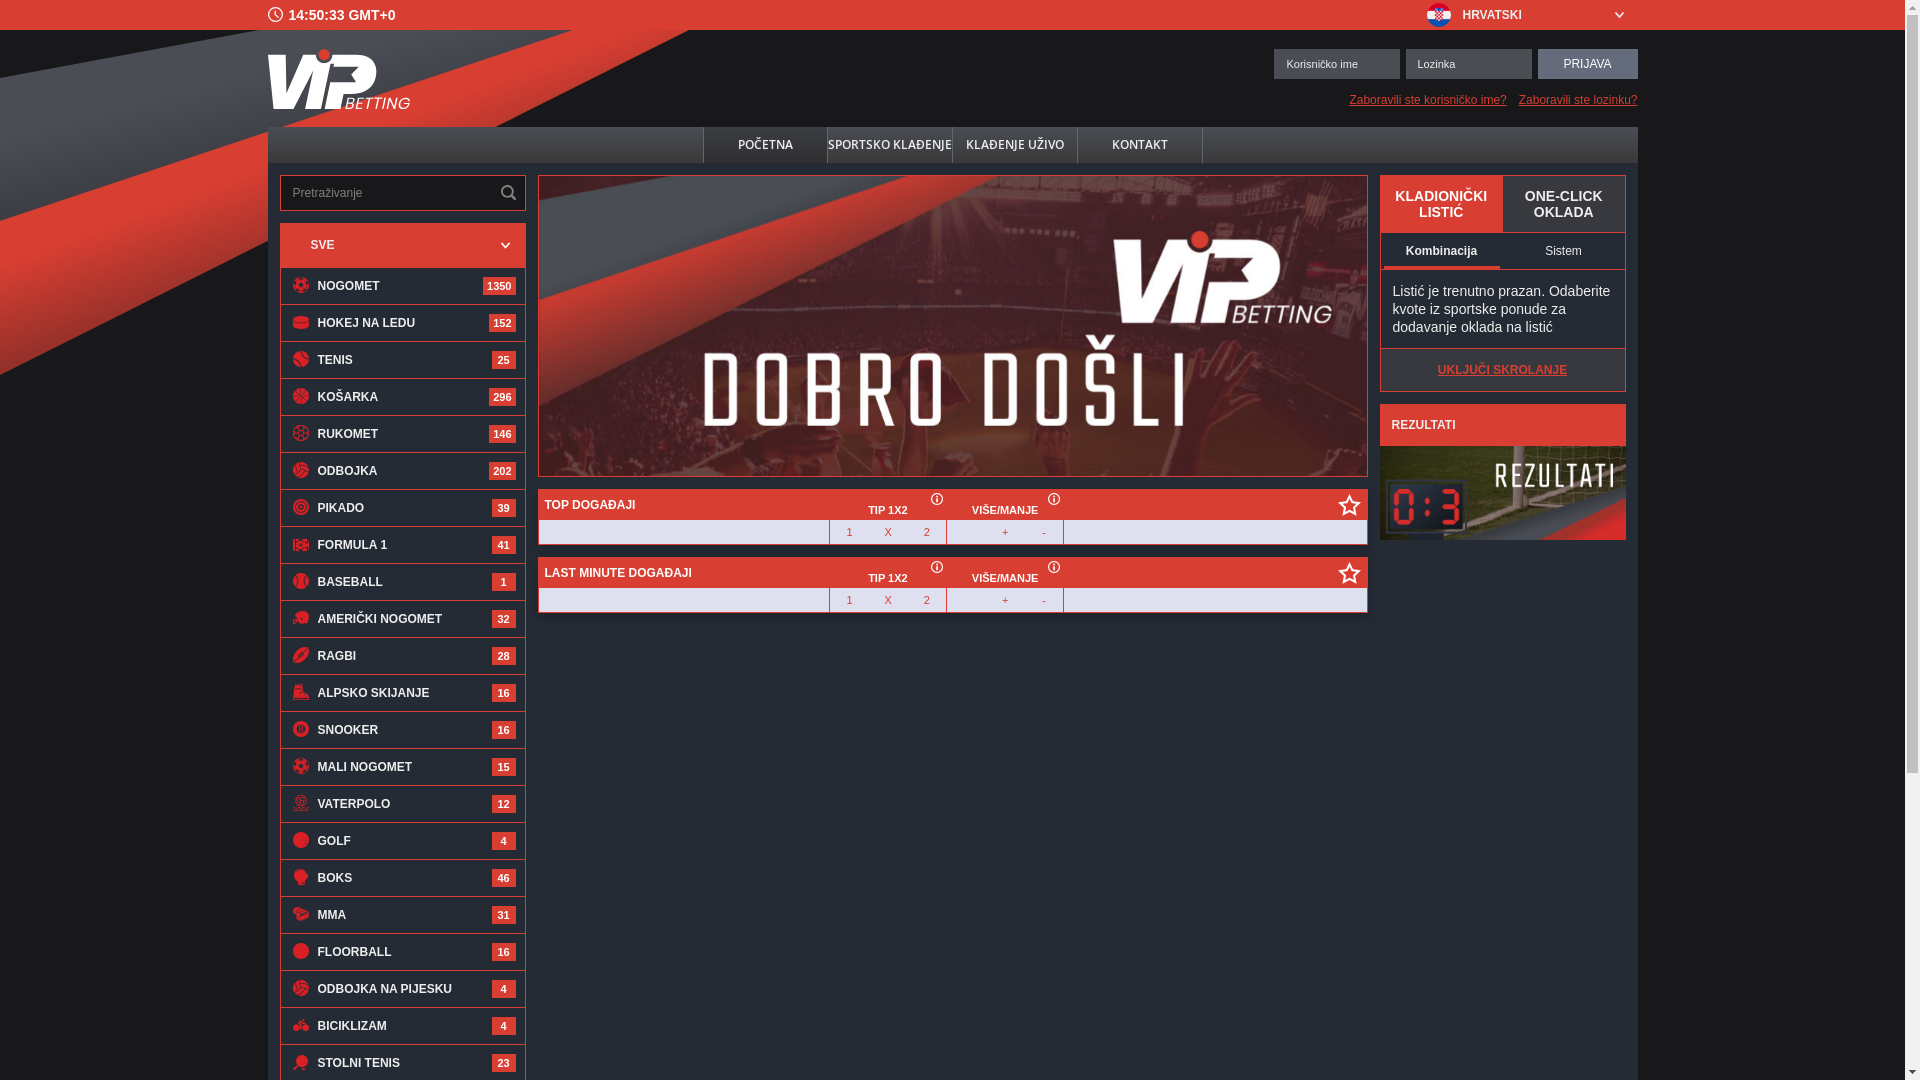 This screenshot has height=1080, width=1920. Describe the element at coordinates (403, 840) in the screenshot. I see `GOLF
4` at that location.